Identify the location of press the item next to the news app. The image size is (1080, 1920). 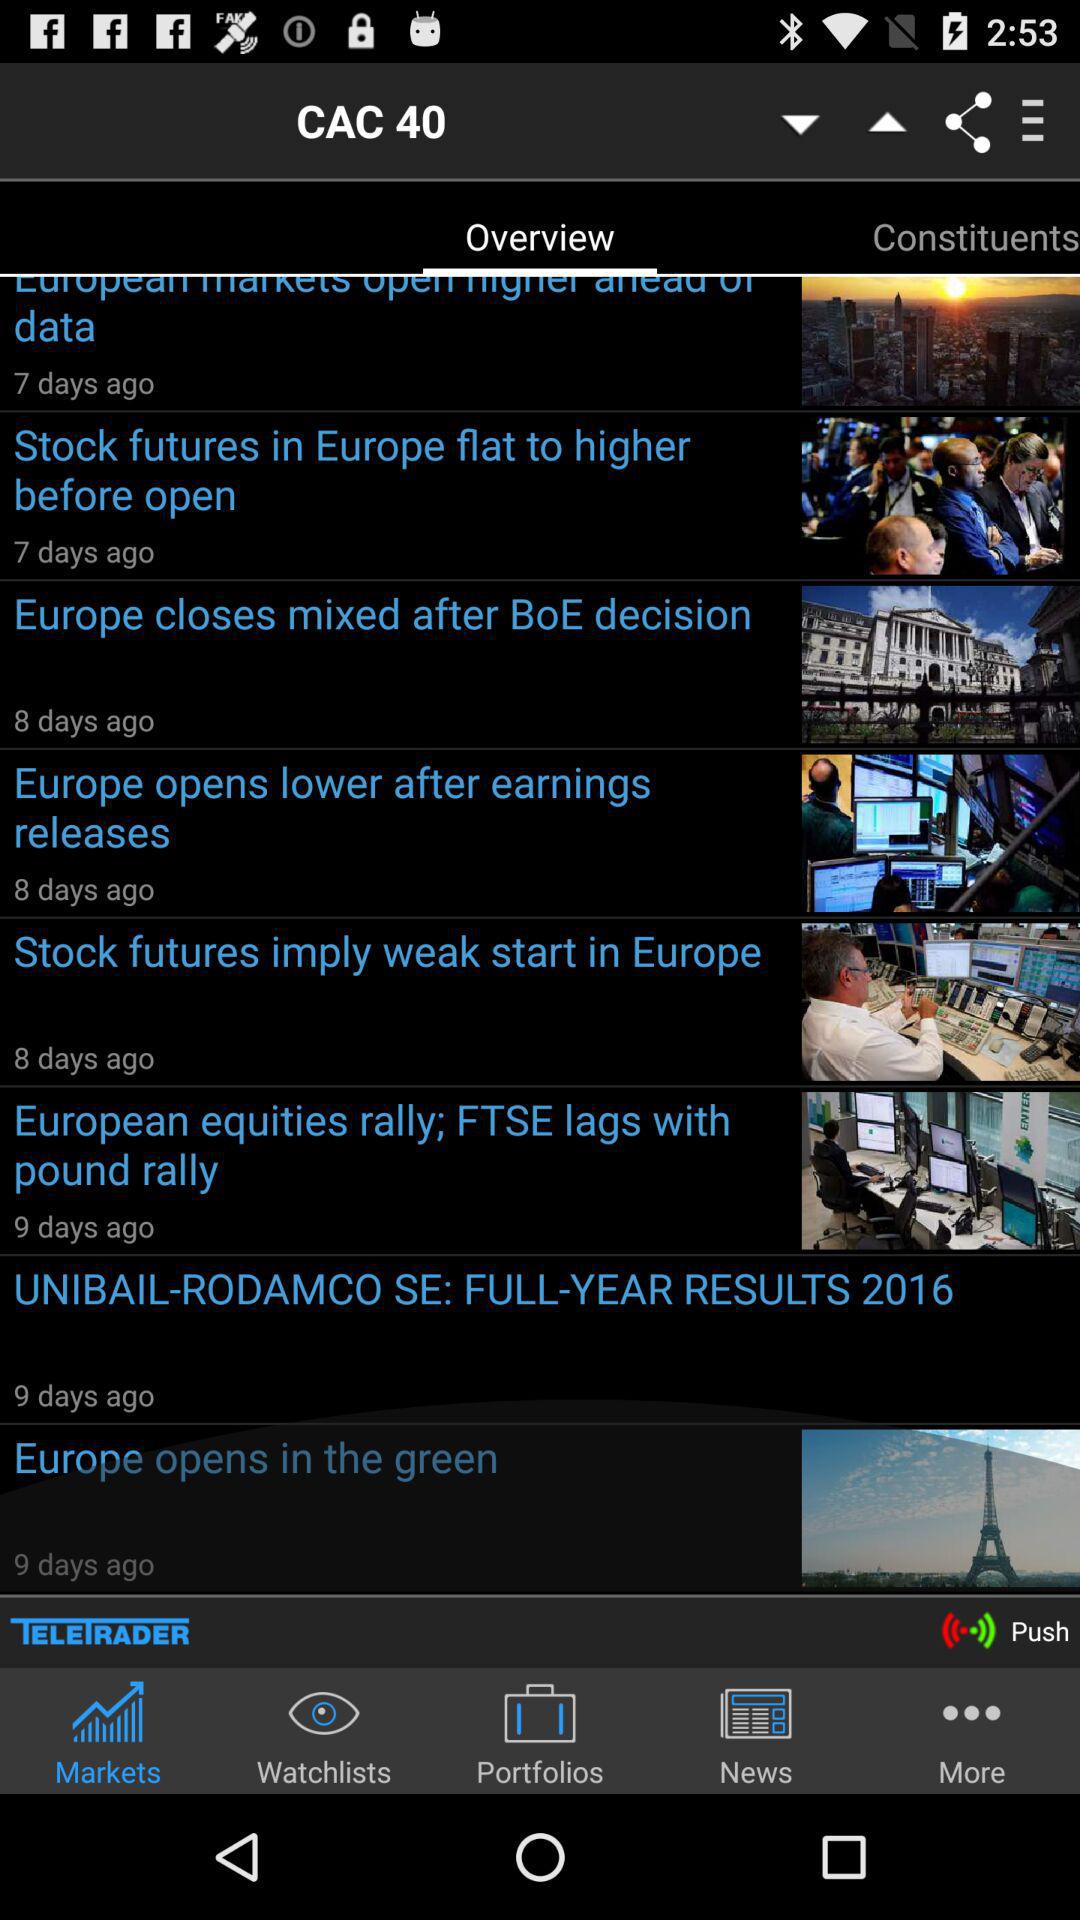
(972, 1734).